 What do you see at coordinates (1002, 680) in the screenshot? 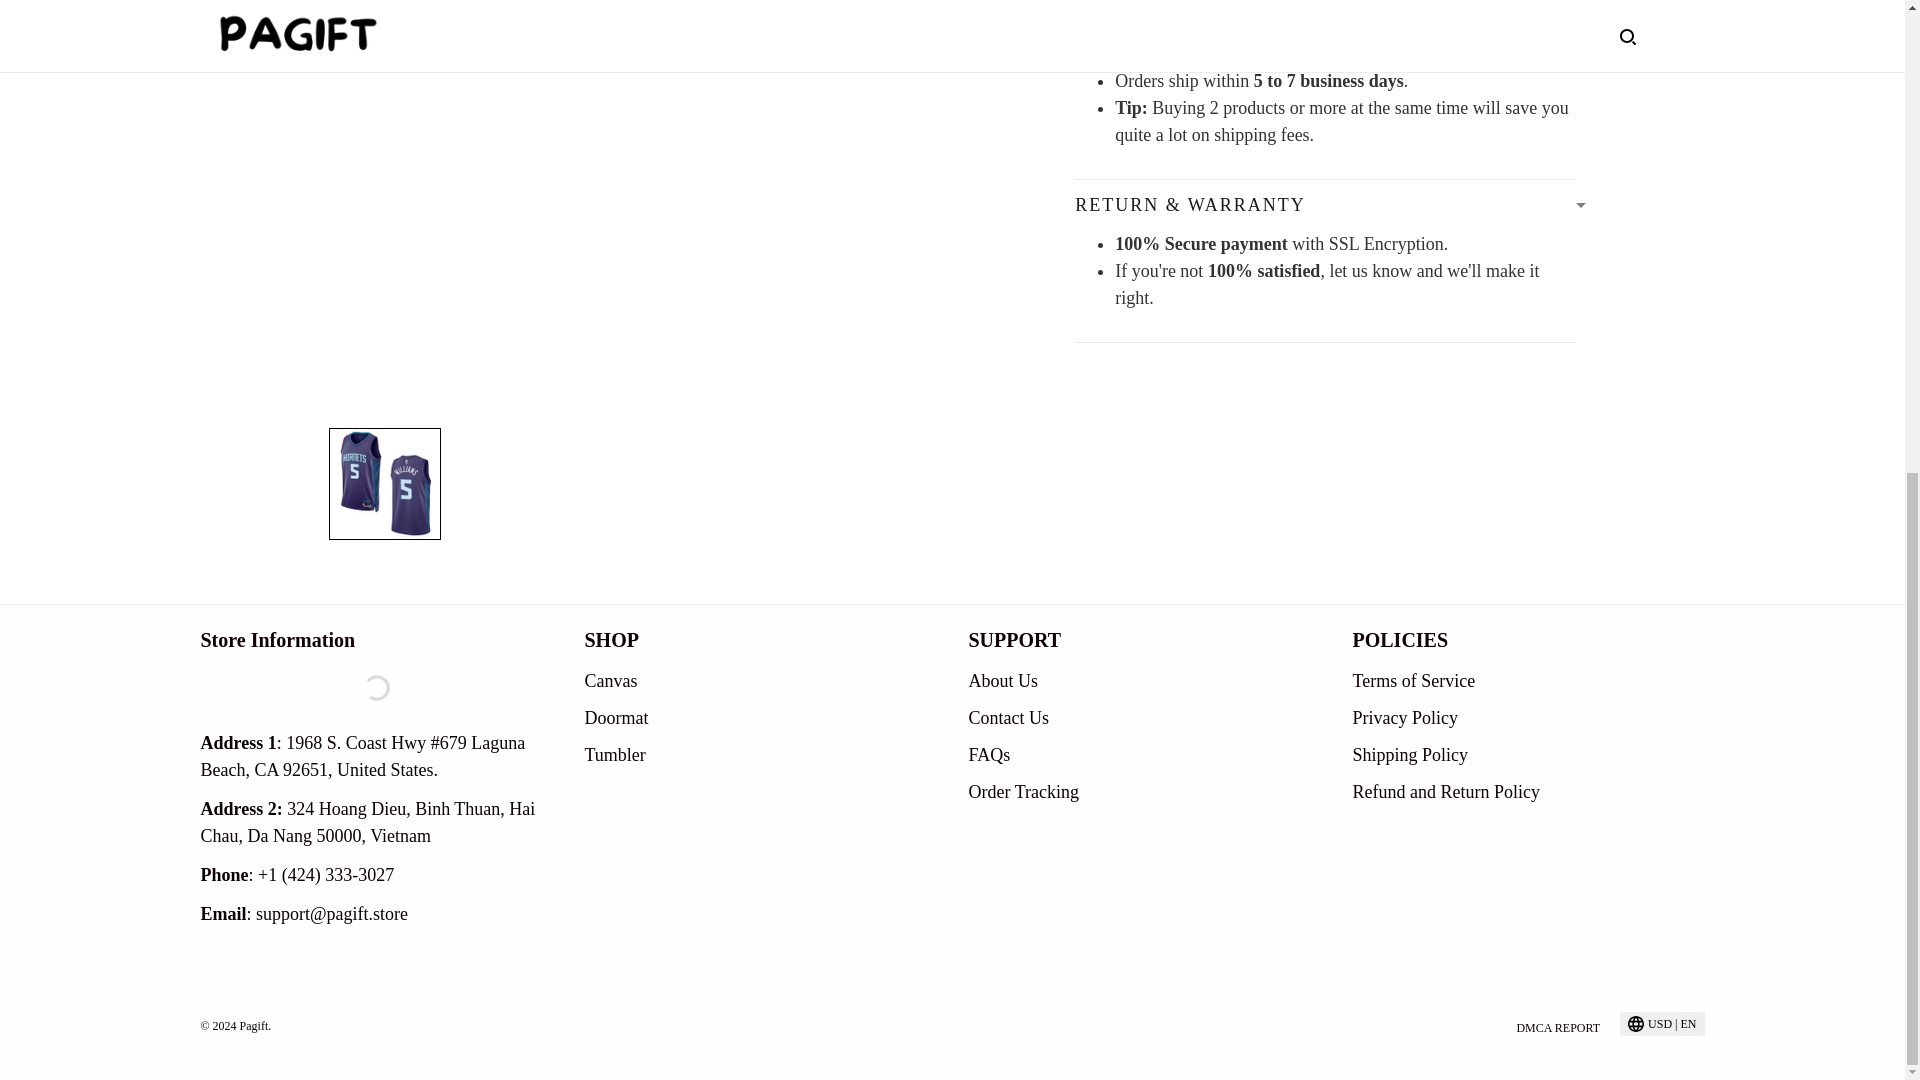
I see `About Us` at bounding box center [1002, 680].